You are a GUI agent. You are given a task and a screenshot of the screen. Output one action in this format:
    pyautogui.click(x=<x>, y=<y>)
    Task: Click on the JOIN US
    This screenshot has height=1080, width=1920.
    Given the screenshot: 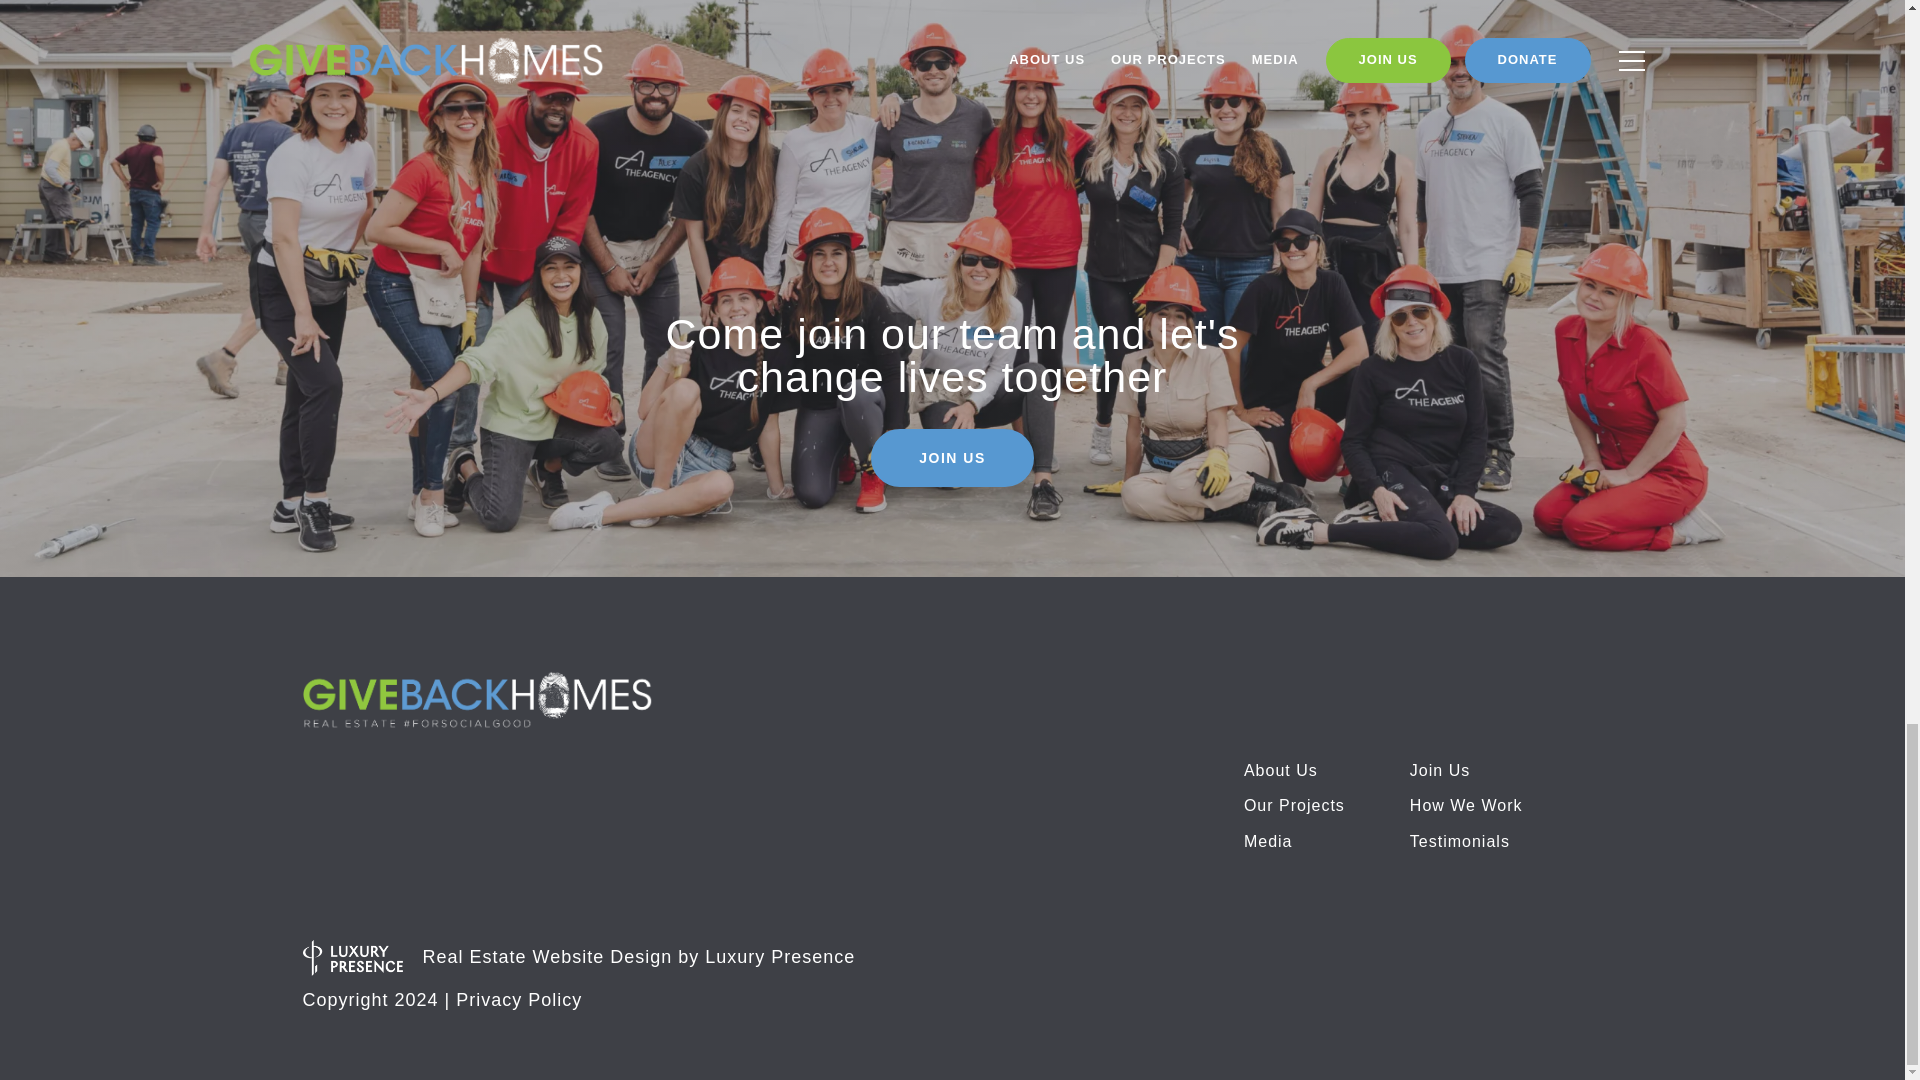 What is the action you would take?
    pyautogui.click(x=952, y=458)
    